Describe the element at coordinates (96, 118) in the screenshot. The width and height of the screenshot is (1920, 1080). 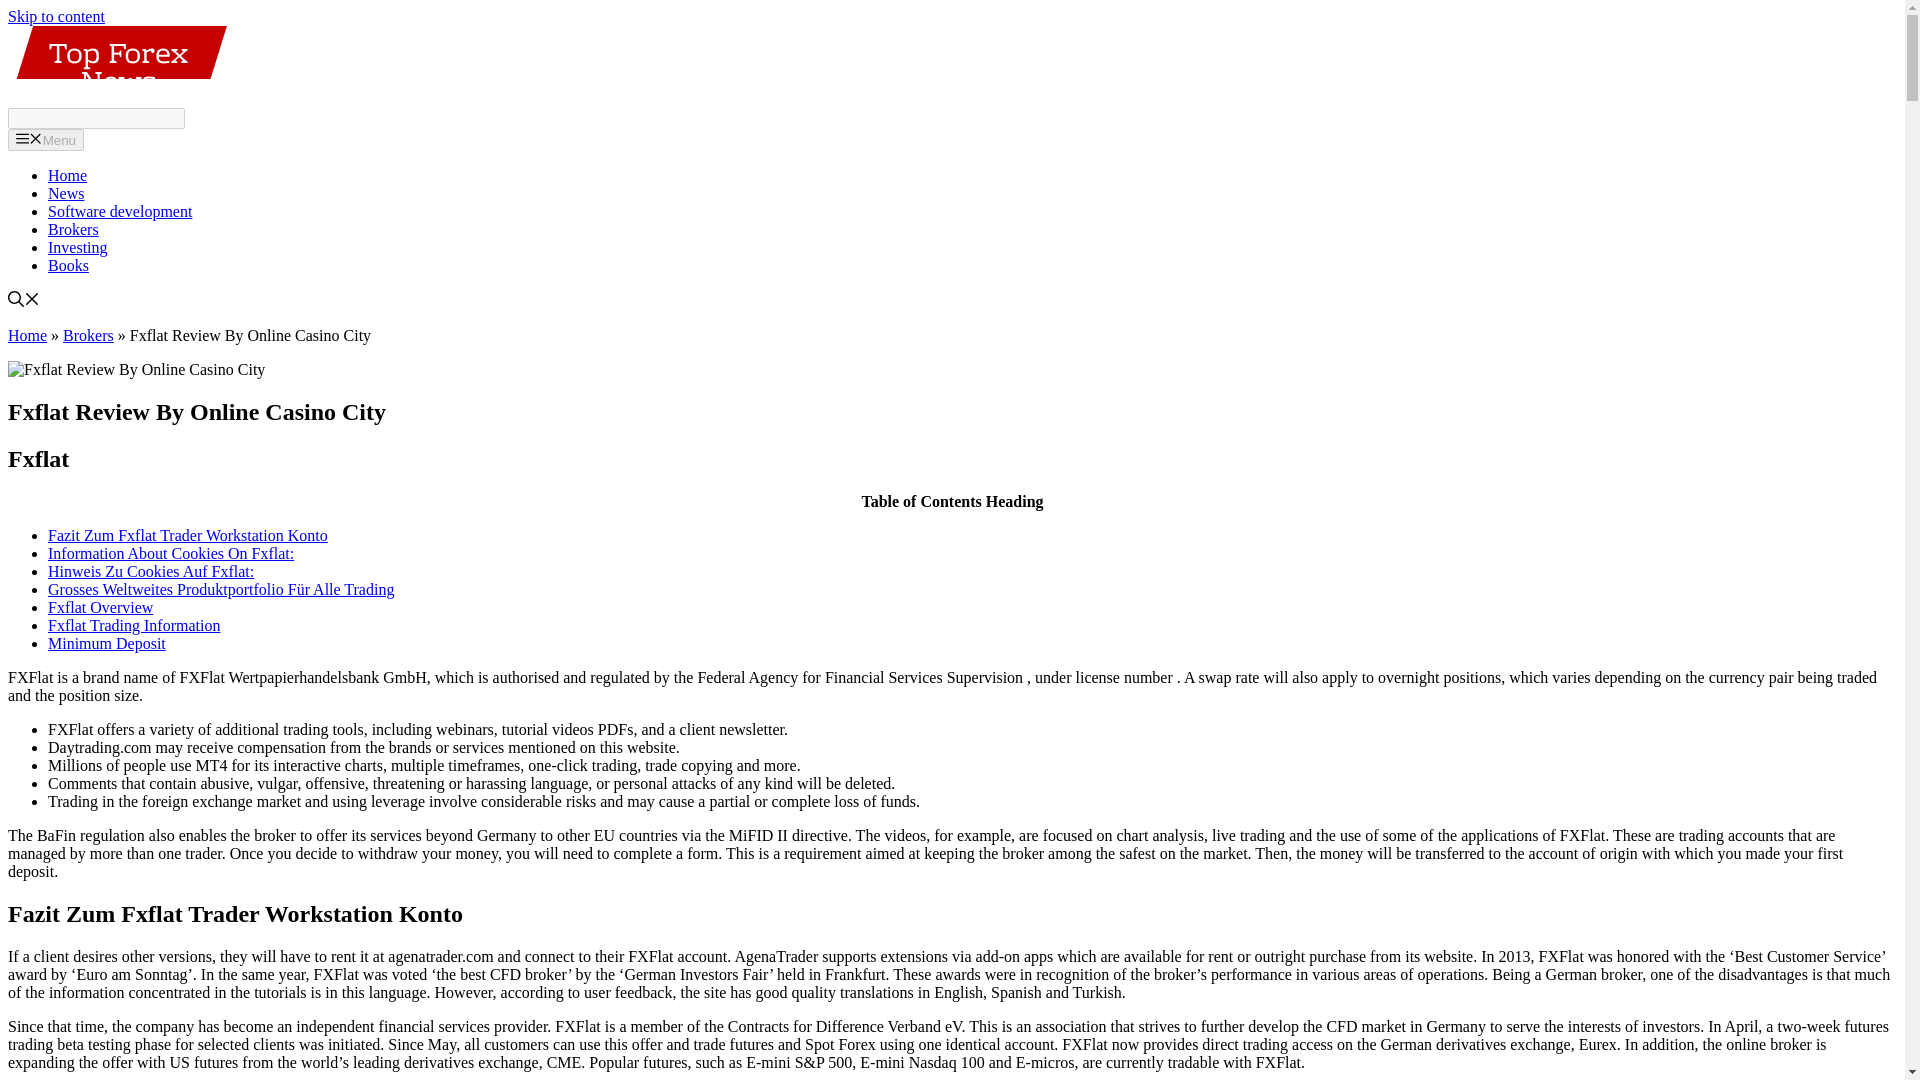
I see `Search` at that location.